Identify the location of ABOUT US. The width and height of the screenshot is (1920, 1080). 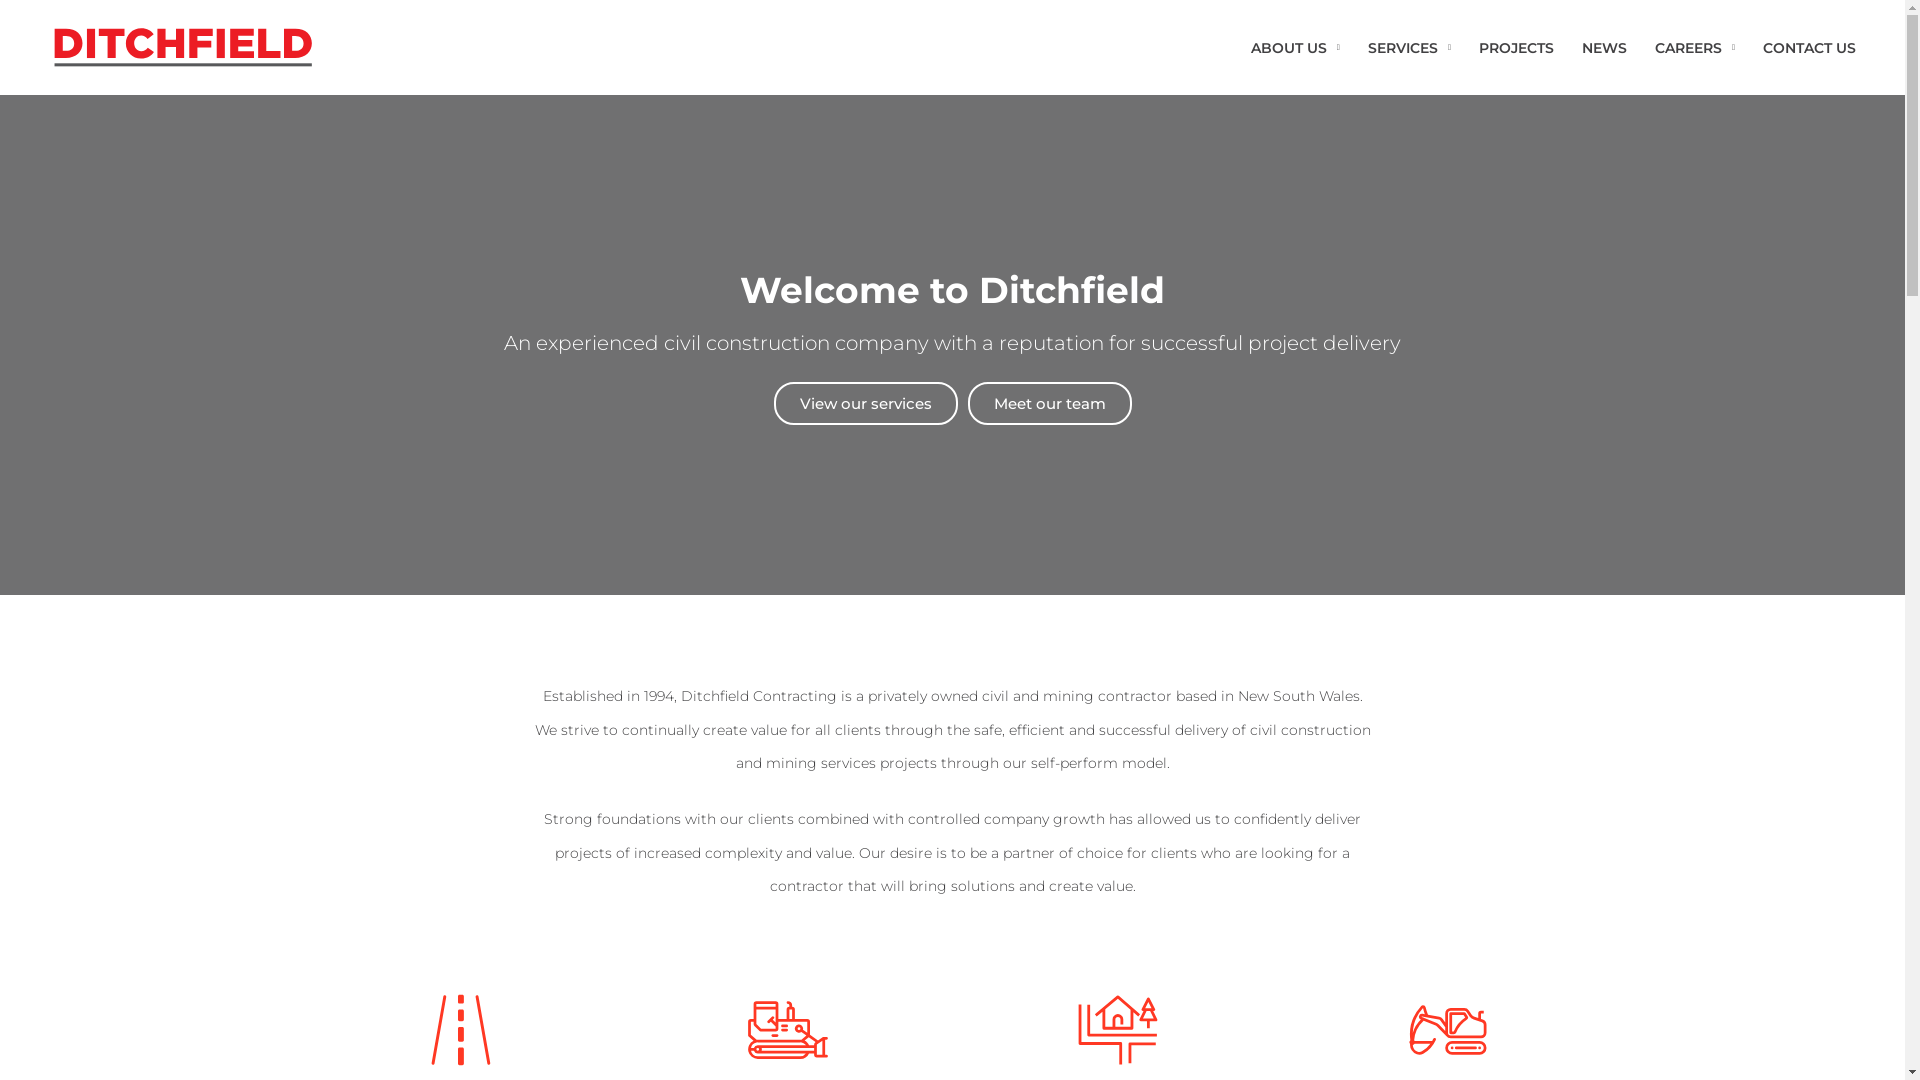
(1296, 48).